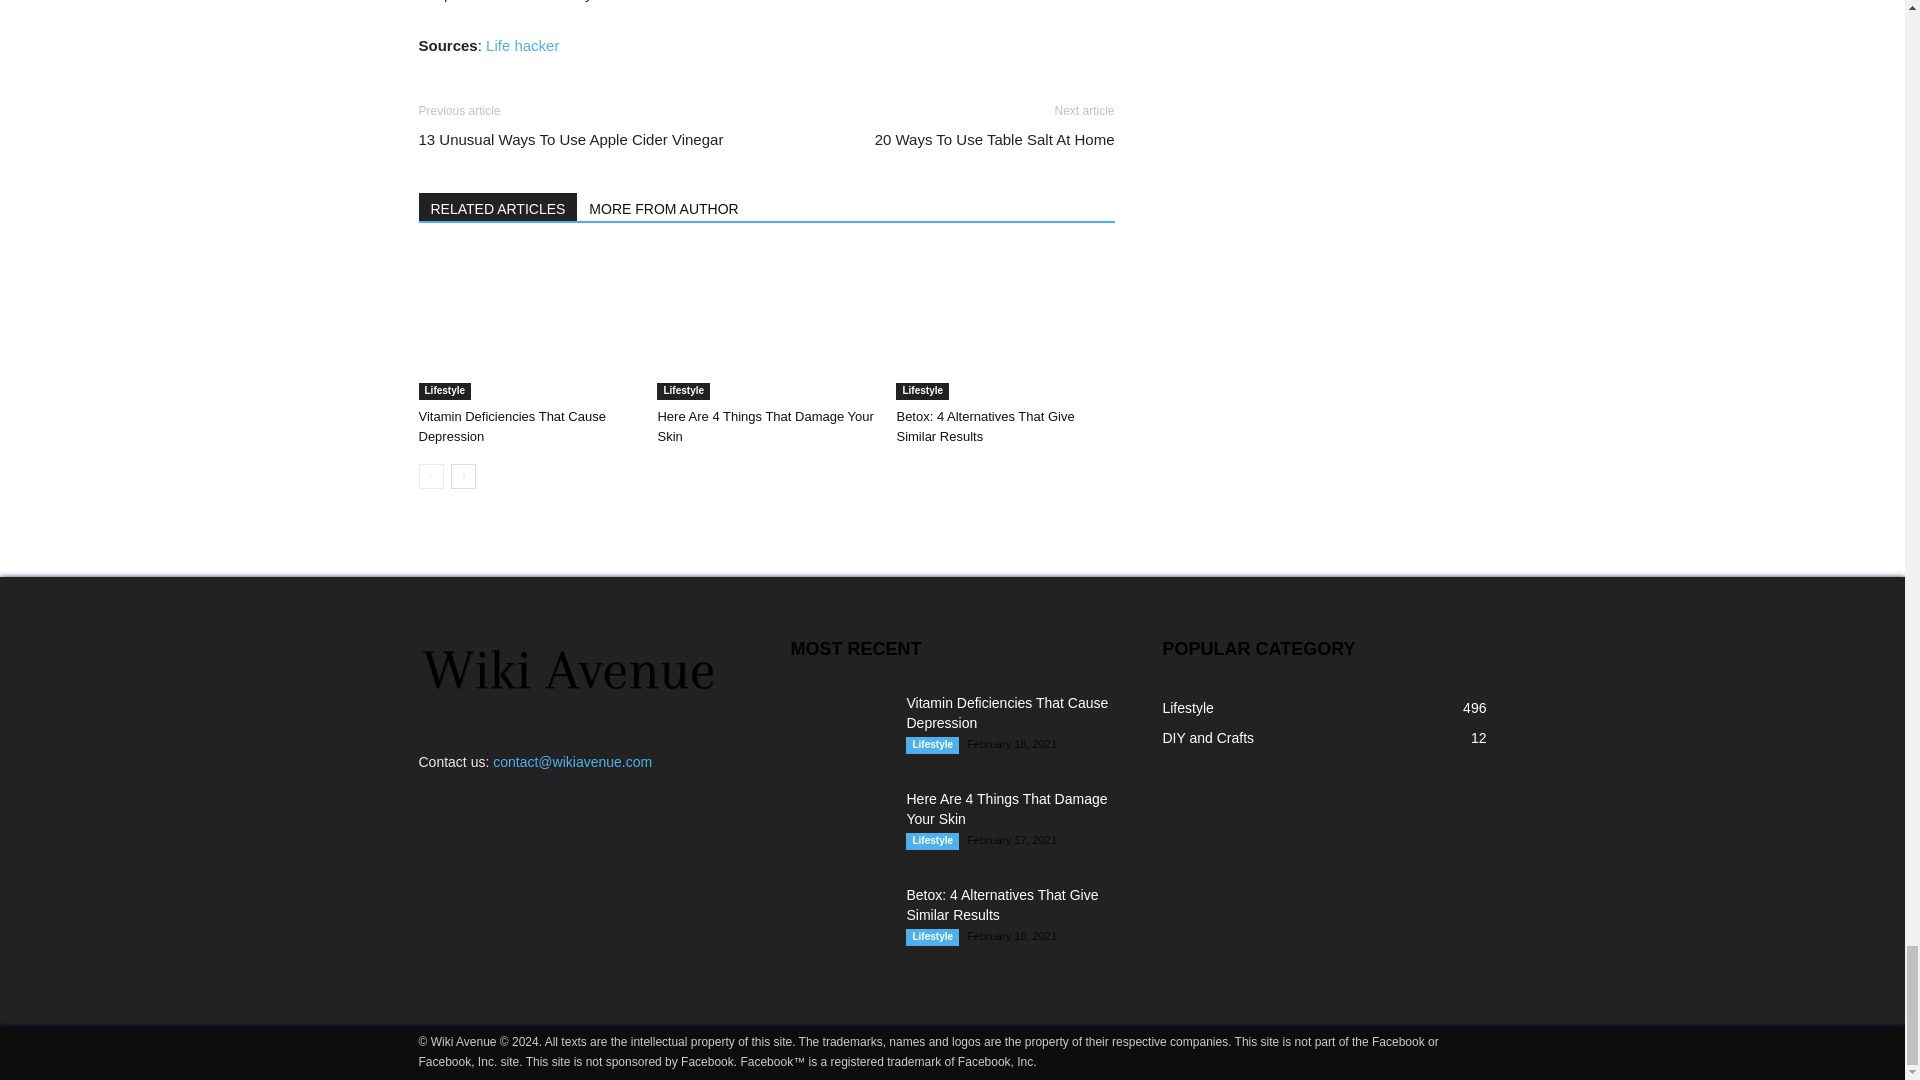 Image resolution: width=1920 pixels, height=1080 pixels. What do you see at coordinates (498, 207) in the screenshot?
I see `RELATED ARTICLES` at bounding box center [498, 207].